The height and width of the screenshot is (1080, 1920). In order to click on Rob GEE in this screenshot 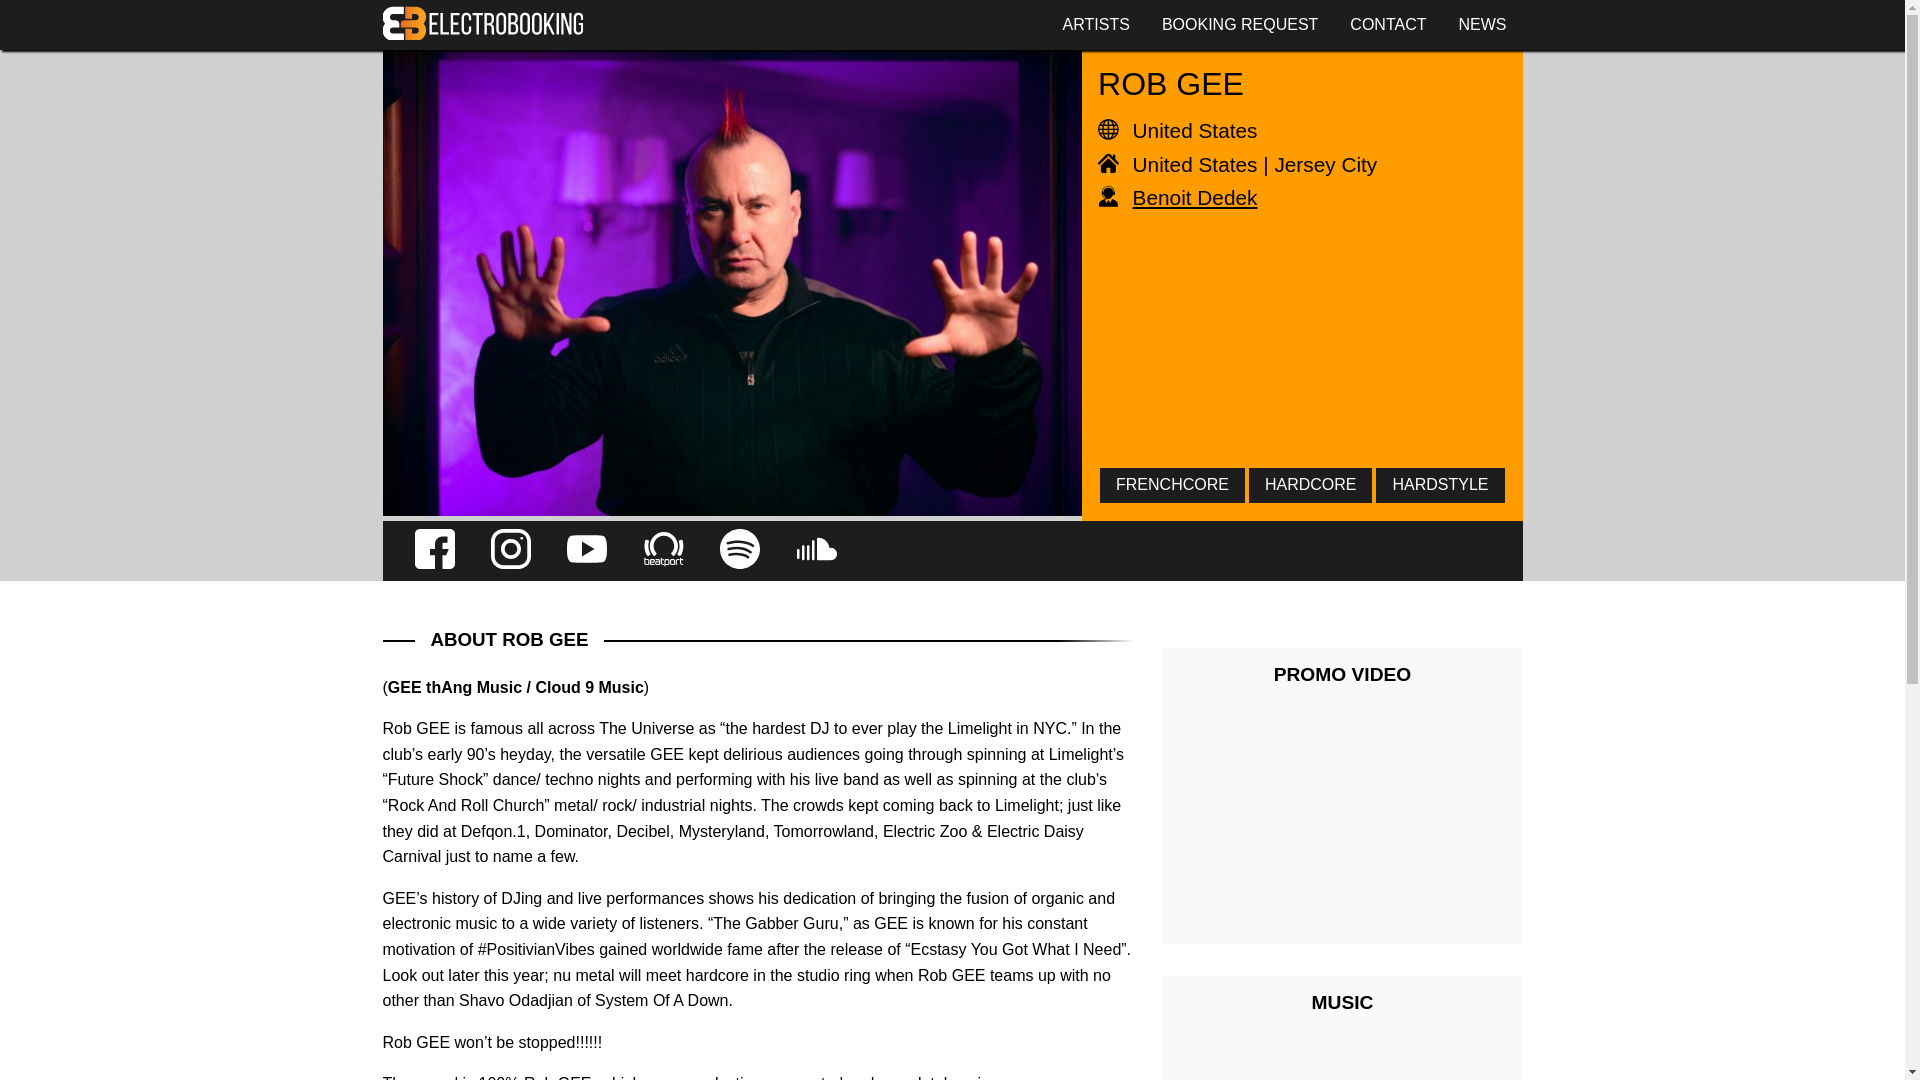, I will do `click(732, 510)`.